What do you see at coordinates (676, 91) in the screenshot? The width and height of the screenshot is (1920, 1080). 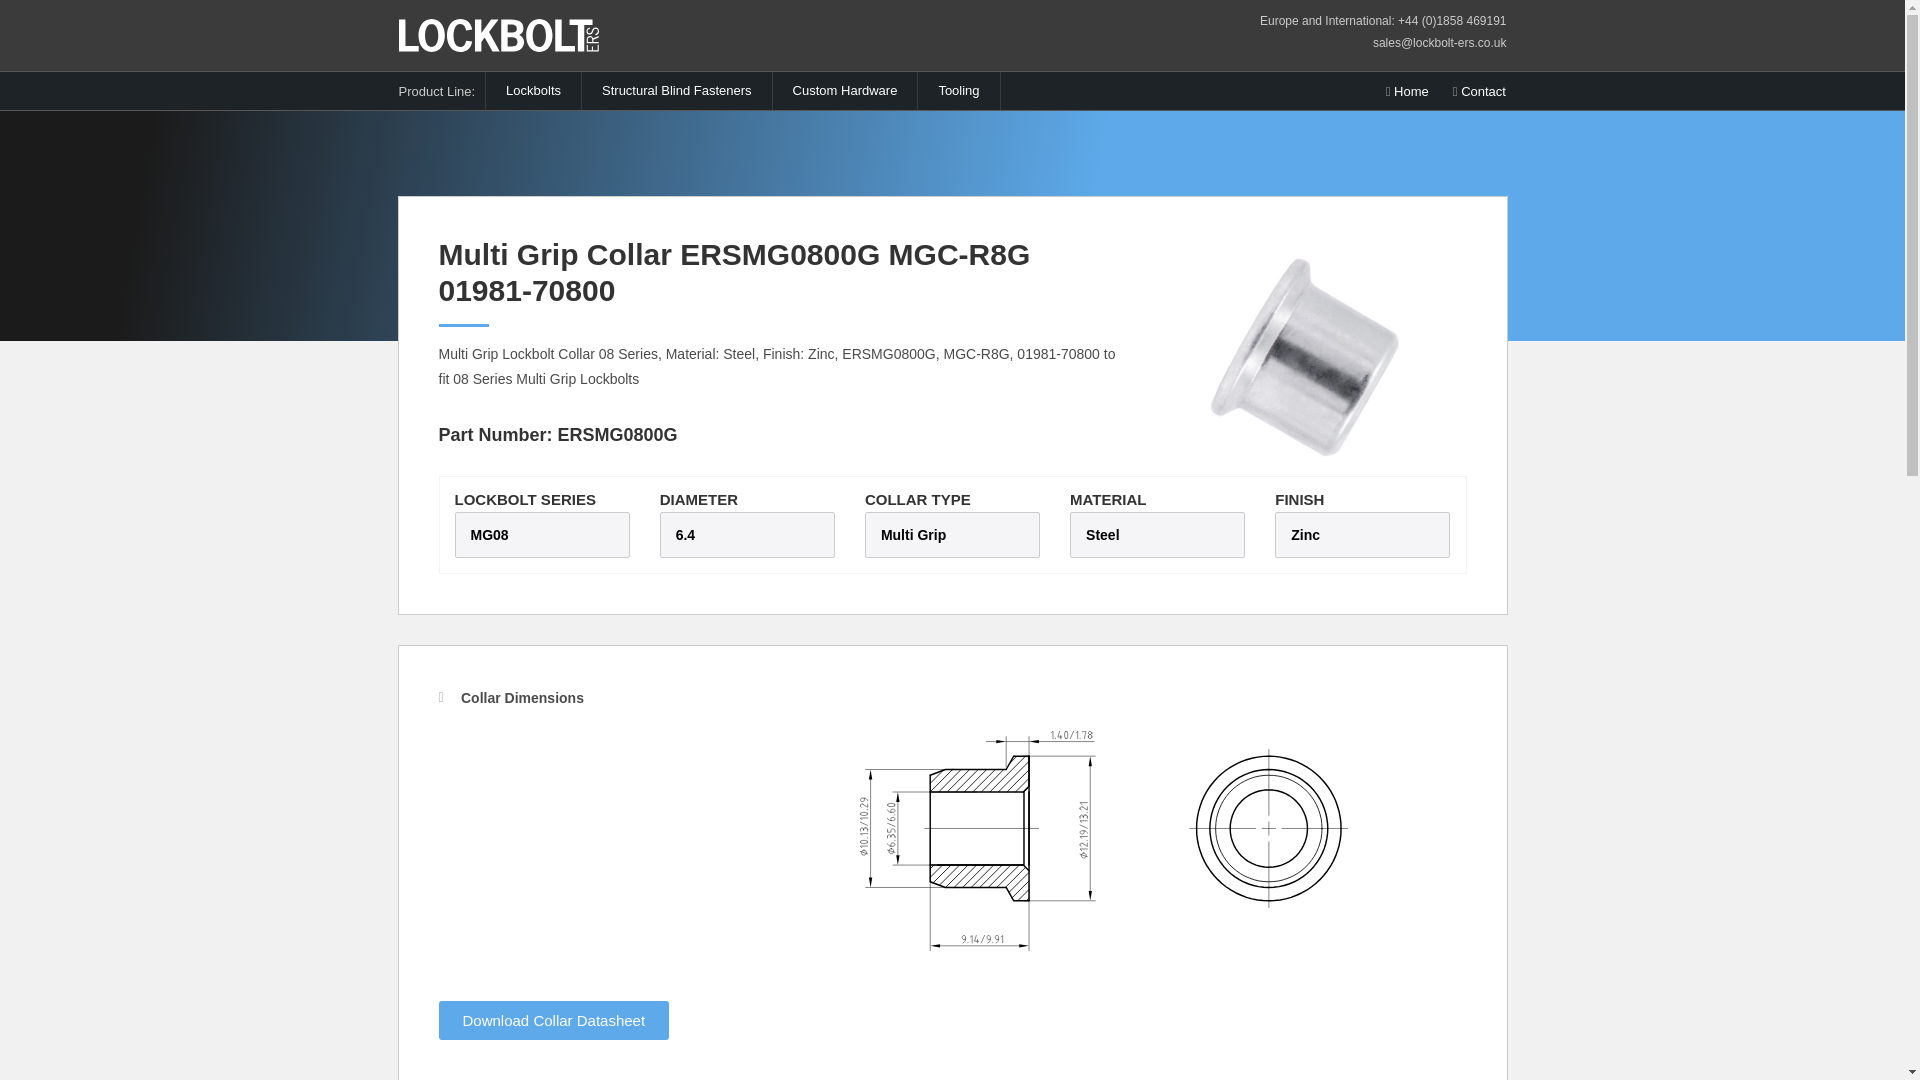 I see `Structural Blind Fasteners` at bounding box center [676, 91].